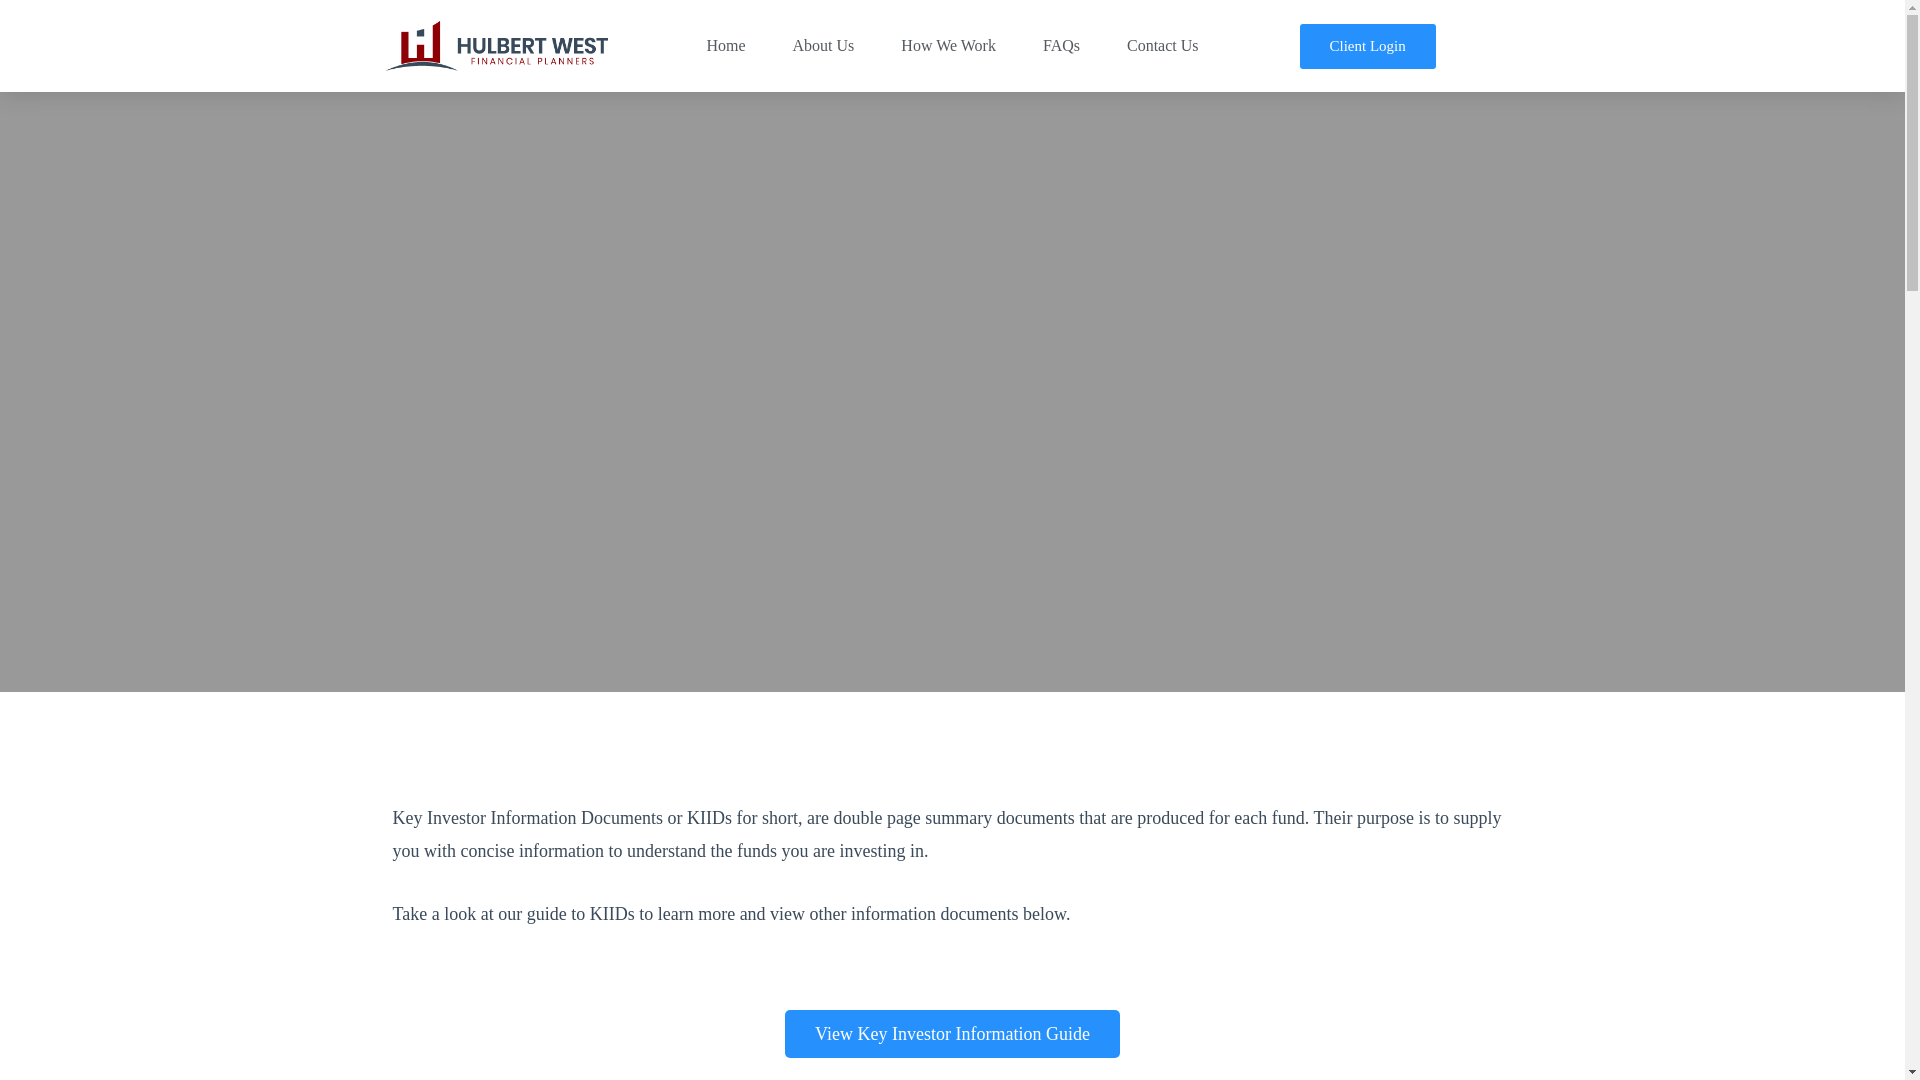  I want to click on About Us, so click(824, 46).